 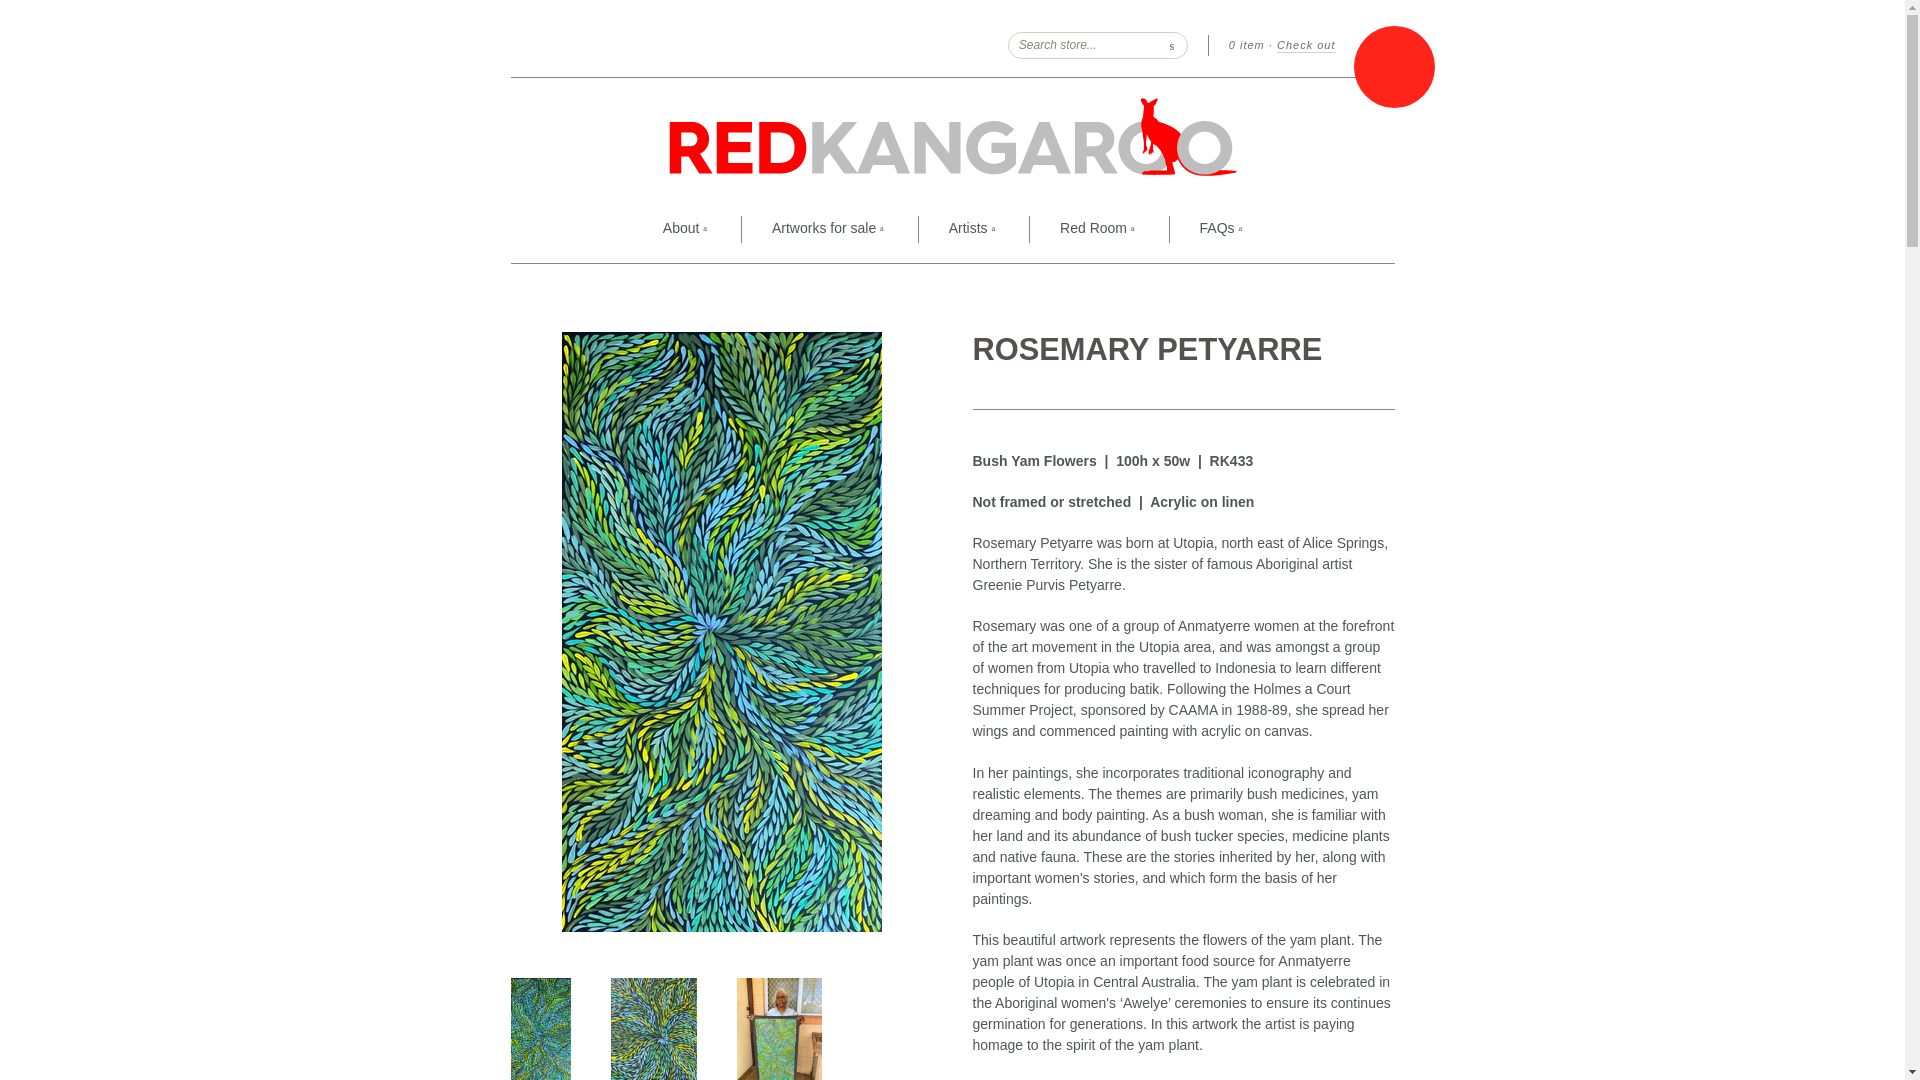 I want to click on About, so click(x=684, y=229).